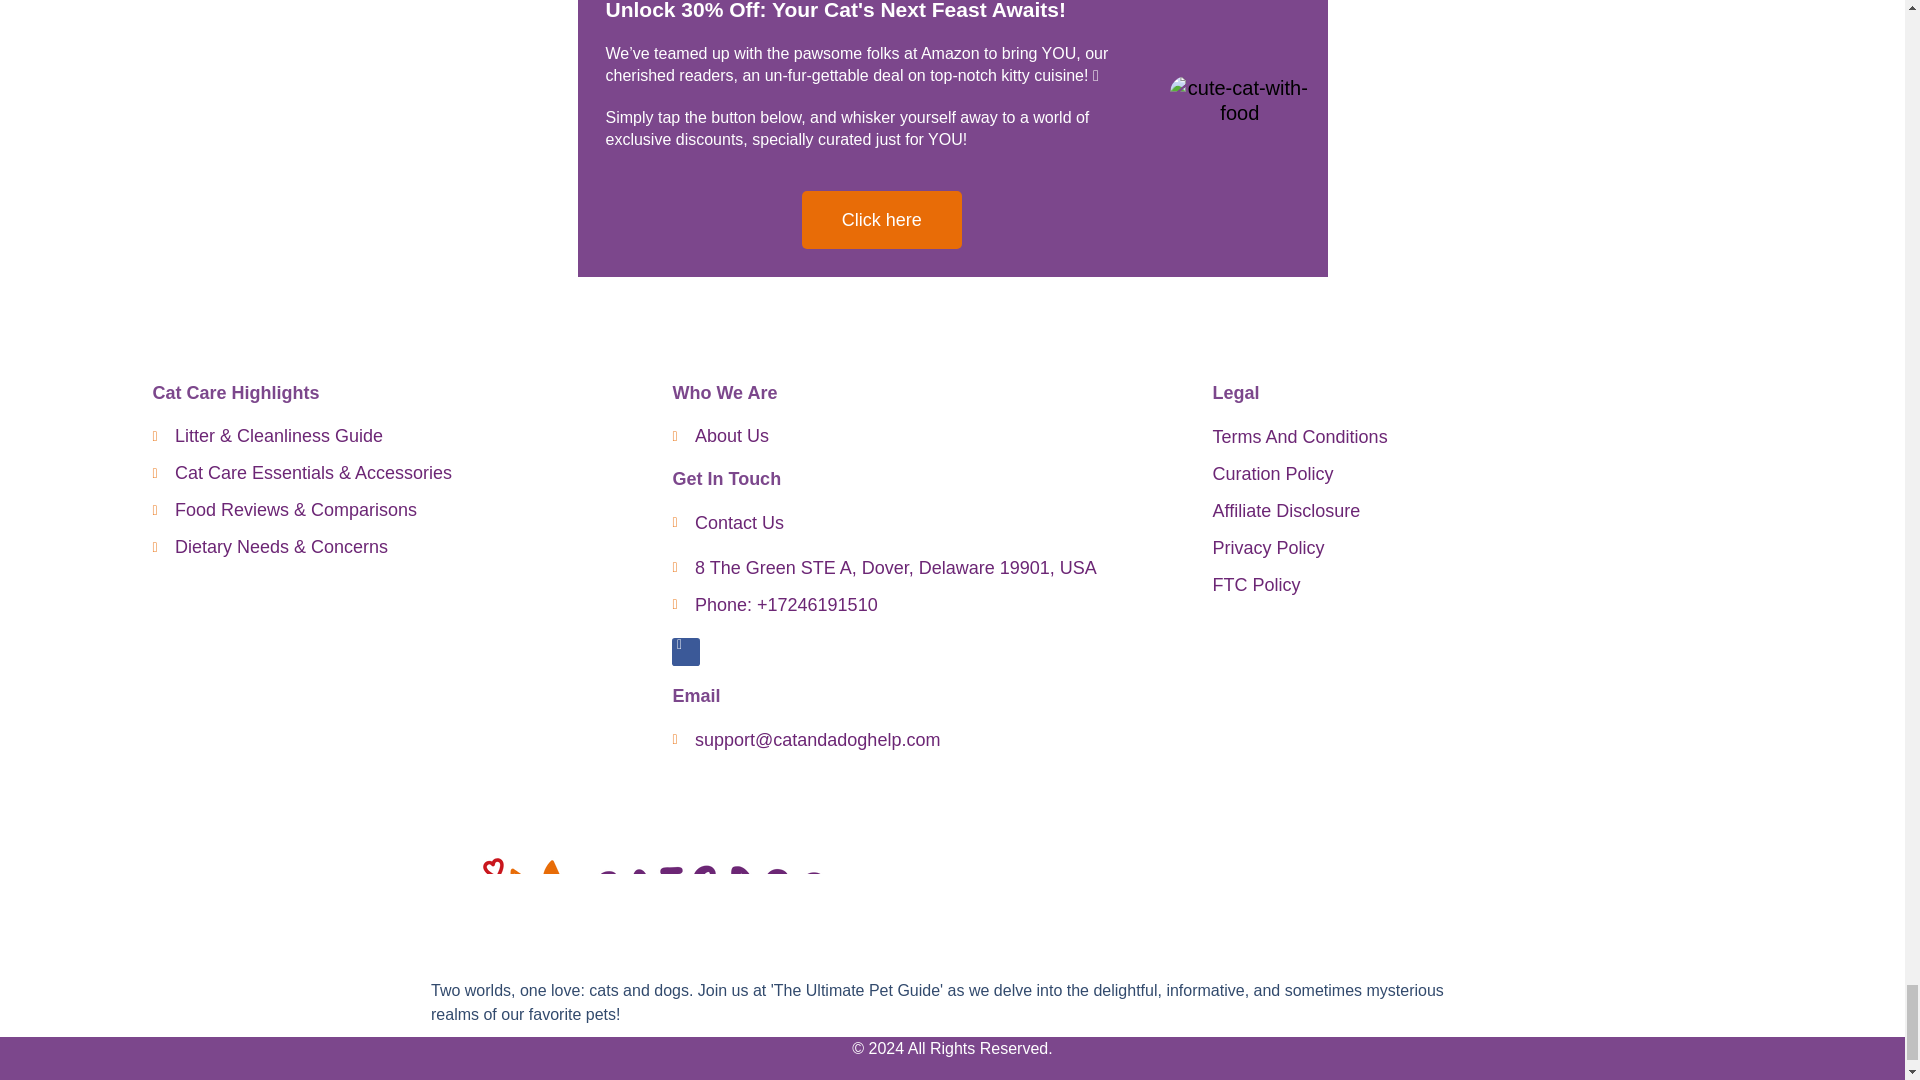 This screenshot has height=1080, width=1920. I want to click on Click here, so click(882, 220).